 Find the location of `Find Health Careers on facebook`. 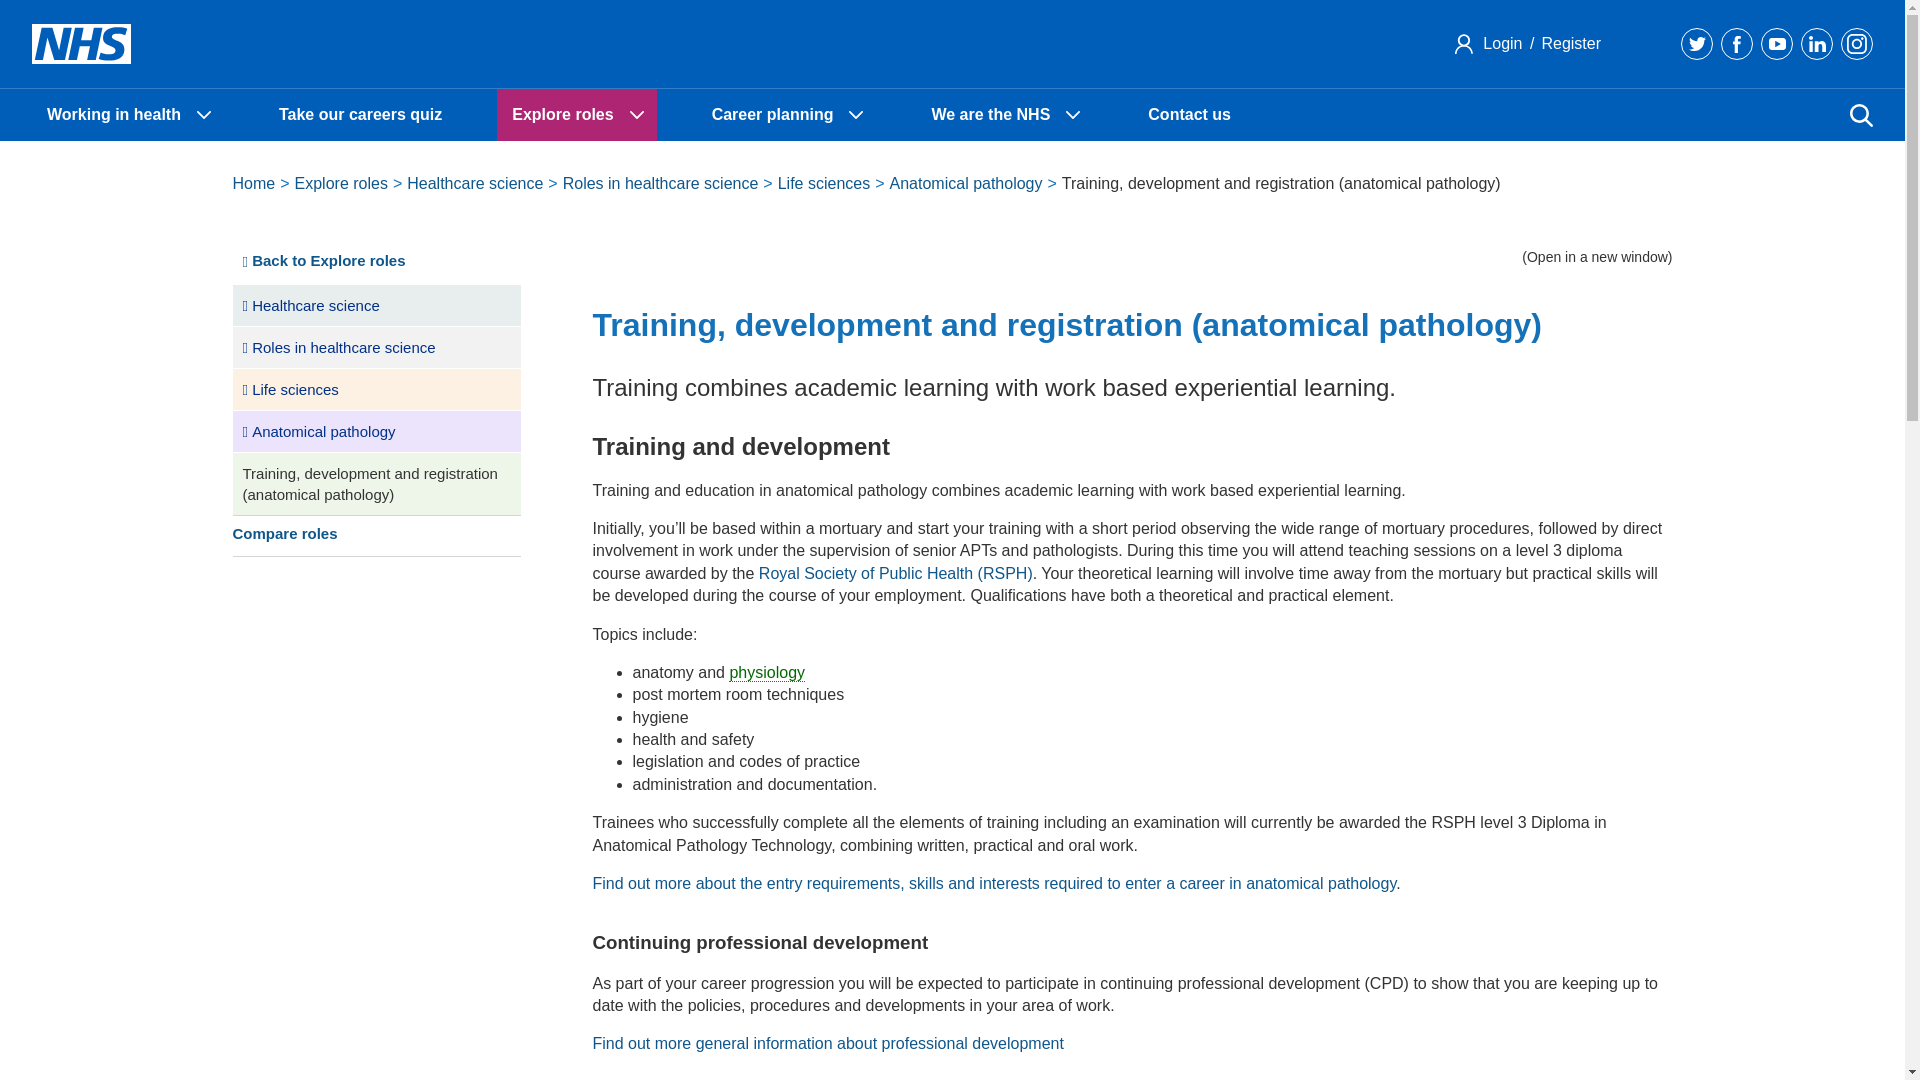

Find Health Careers on facebook is located at coordinates (1736, 44).